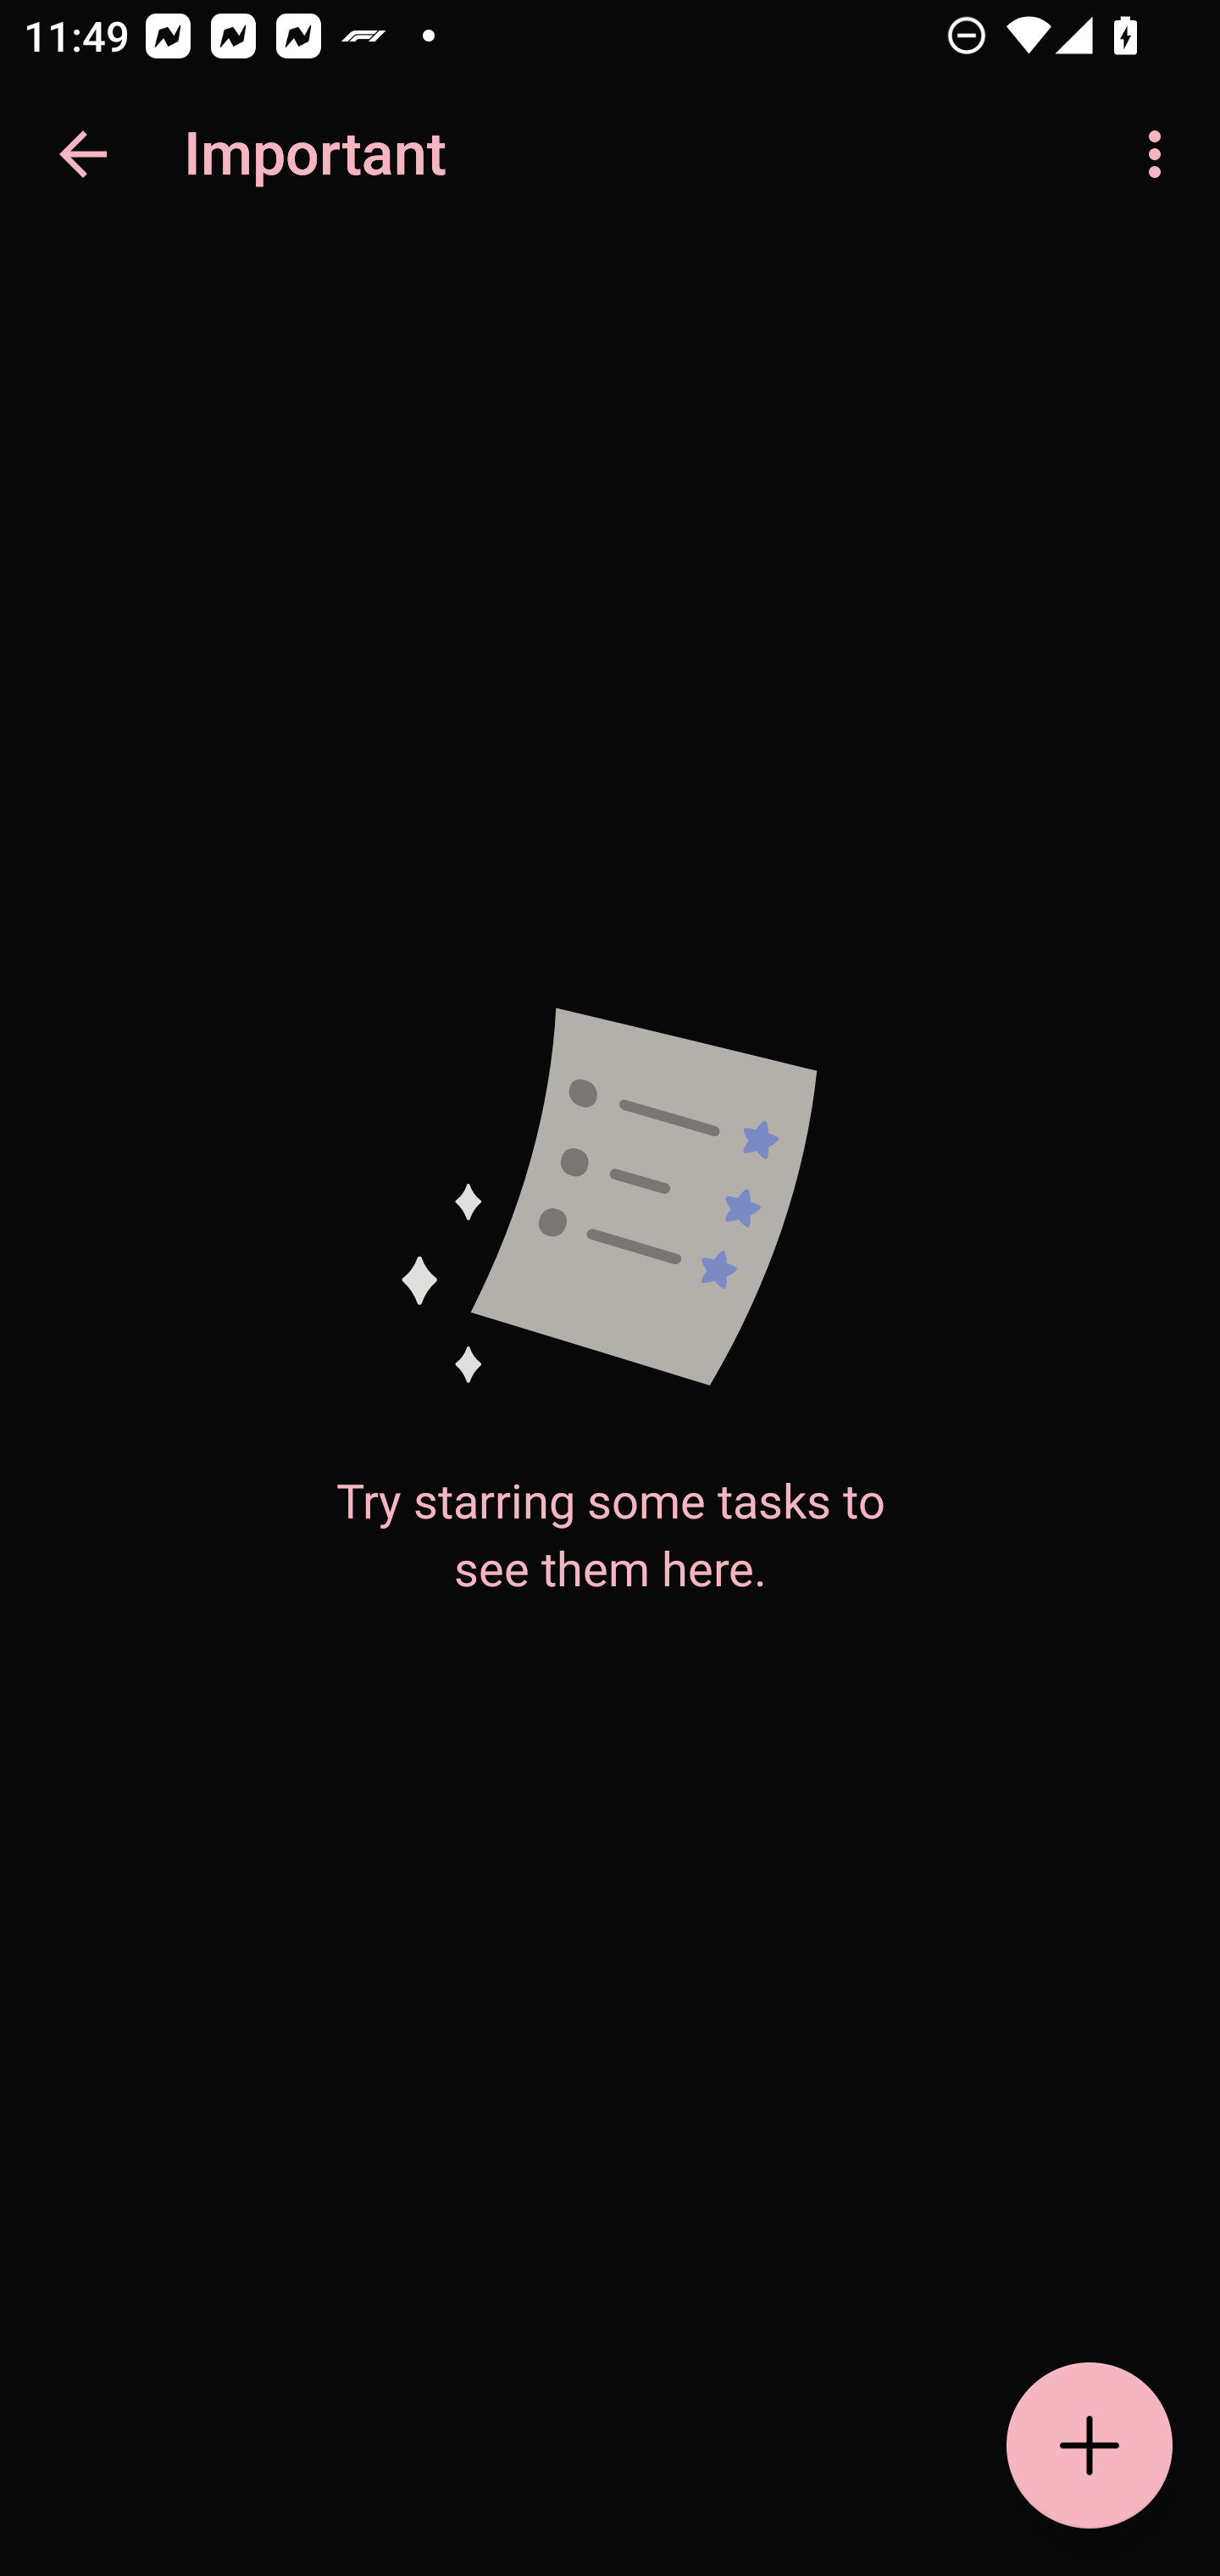 This screenshot has width=1220, height=2576. I want to click on Add a task, so click(1090, 2446).